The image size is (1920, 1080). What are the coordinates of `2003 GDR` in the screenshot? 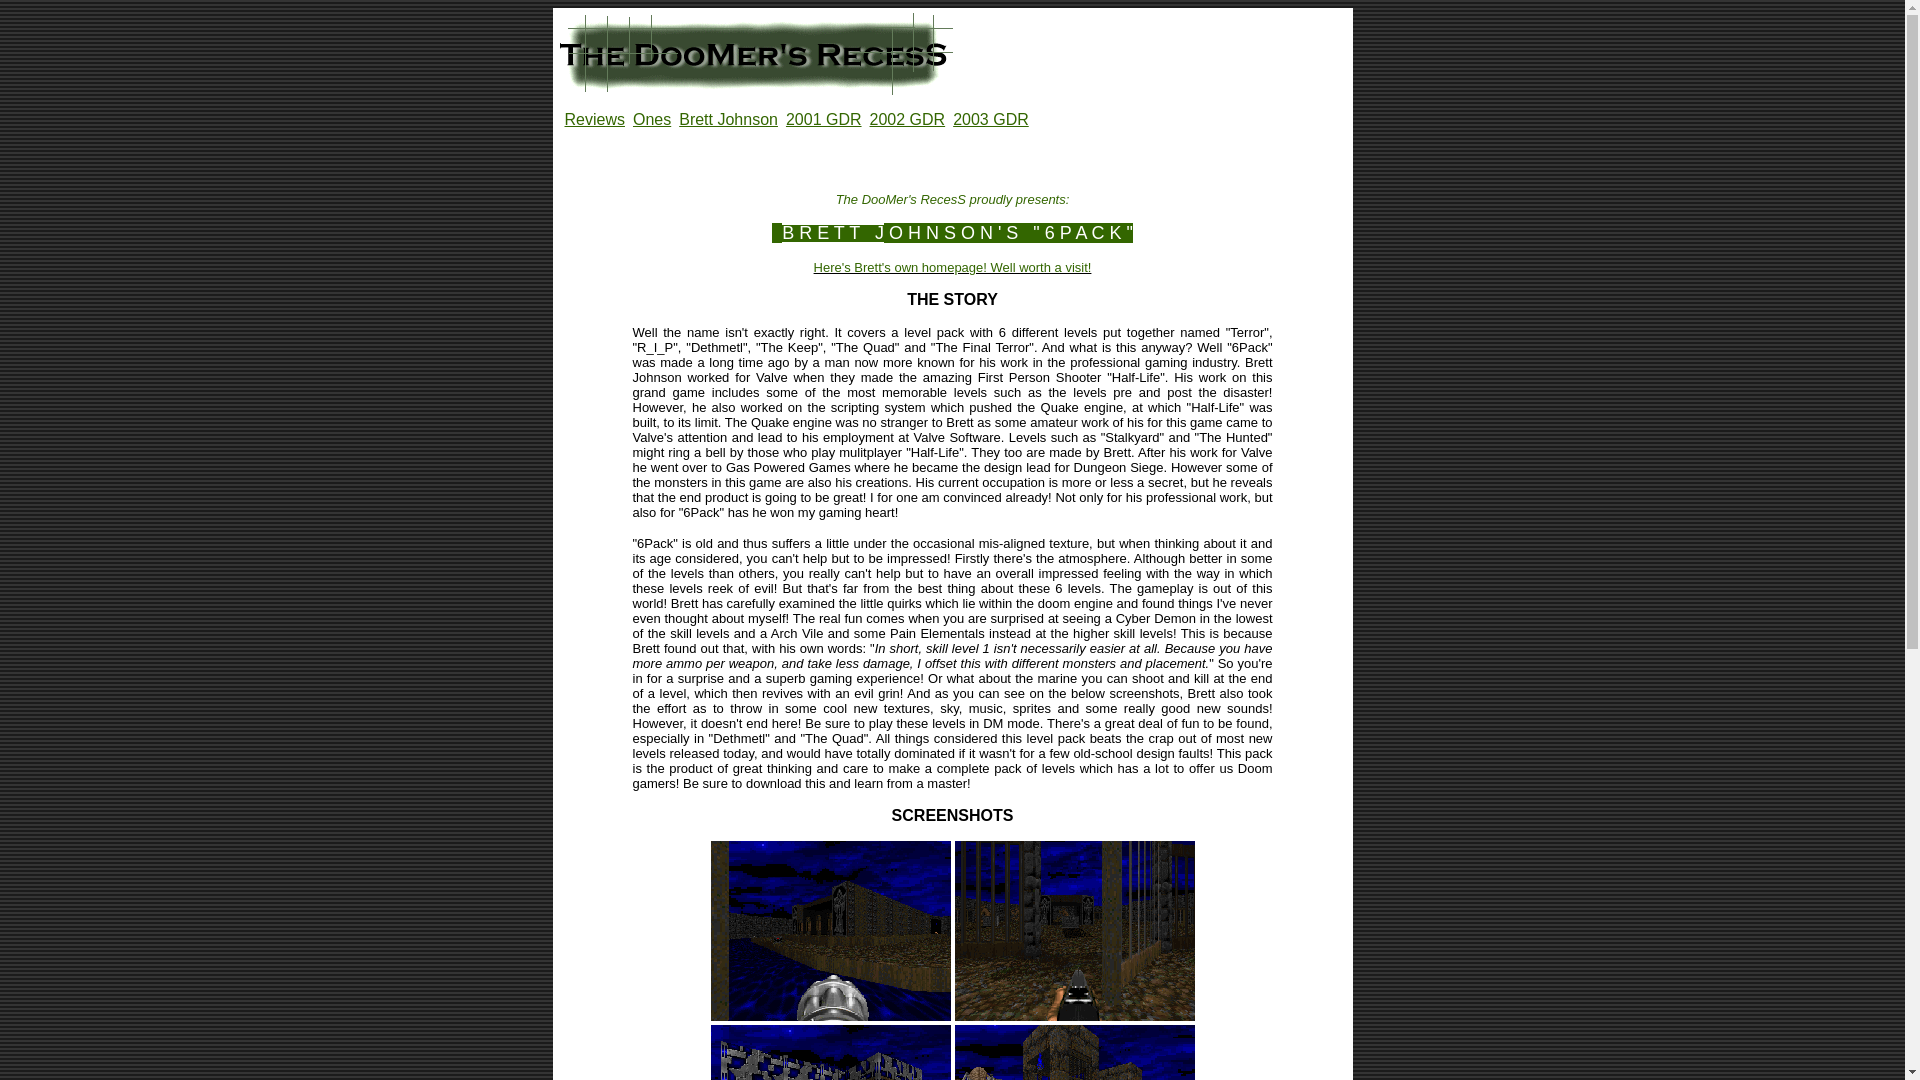 It's located at (990, 120).